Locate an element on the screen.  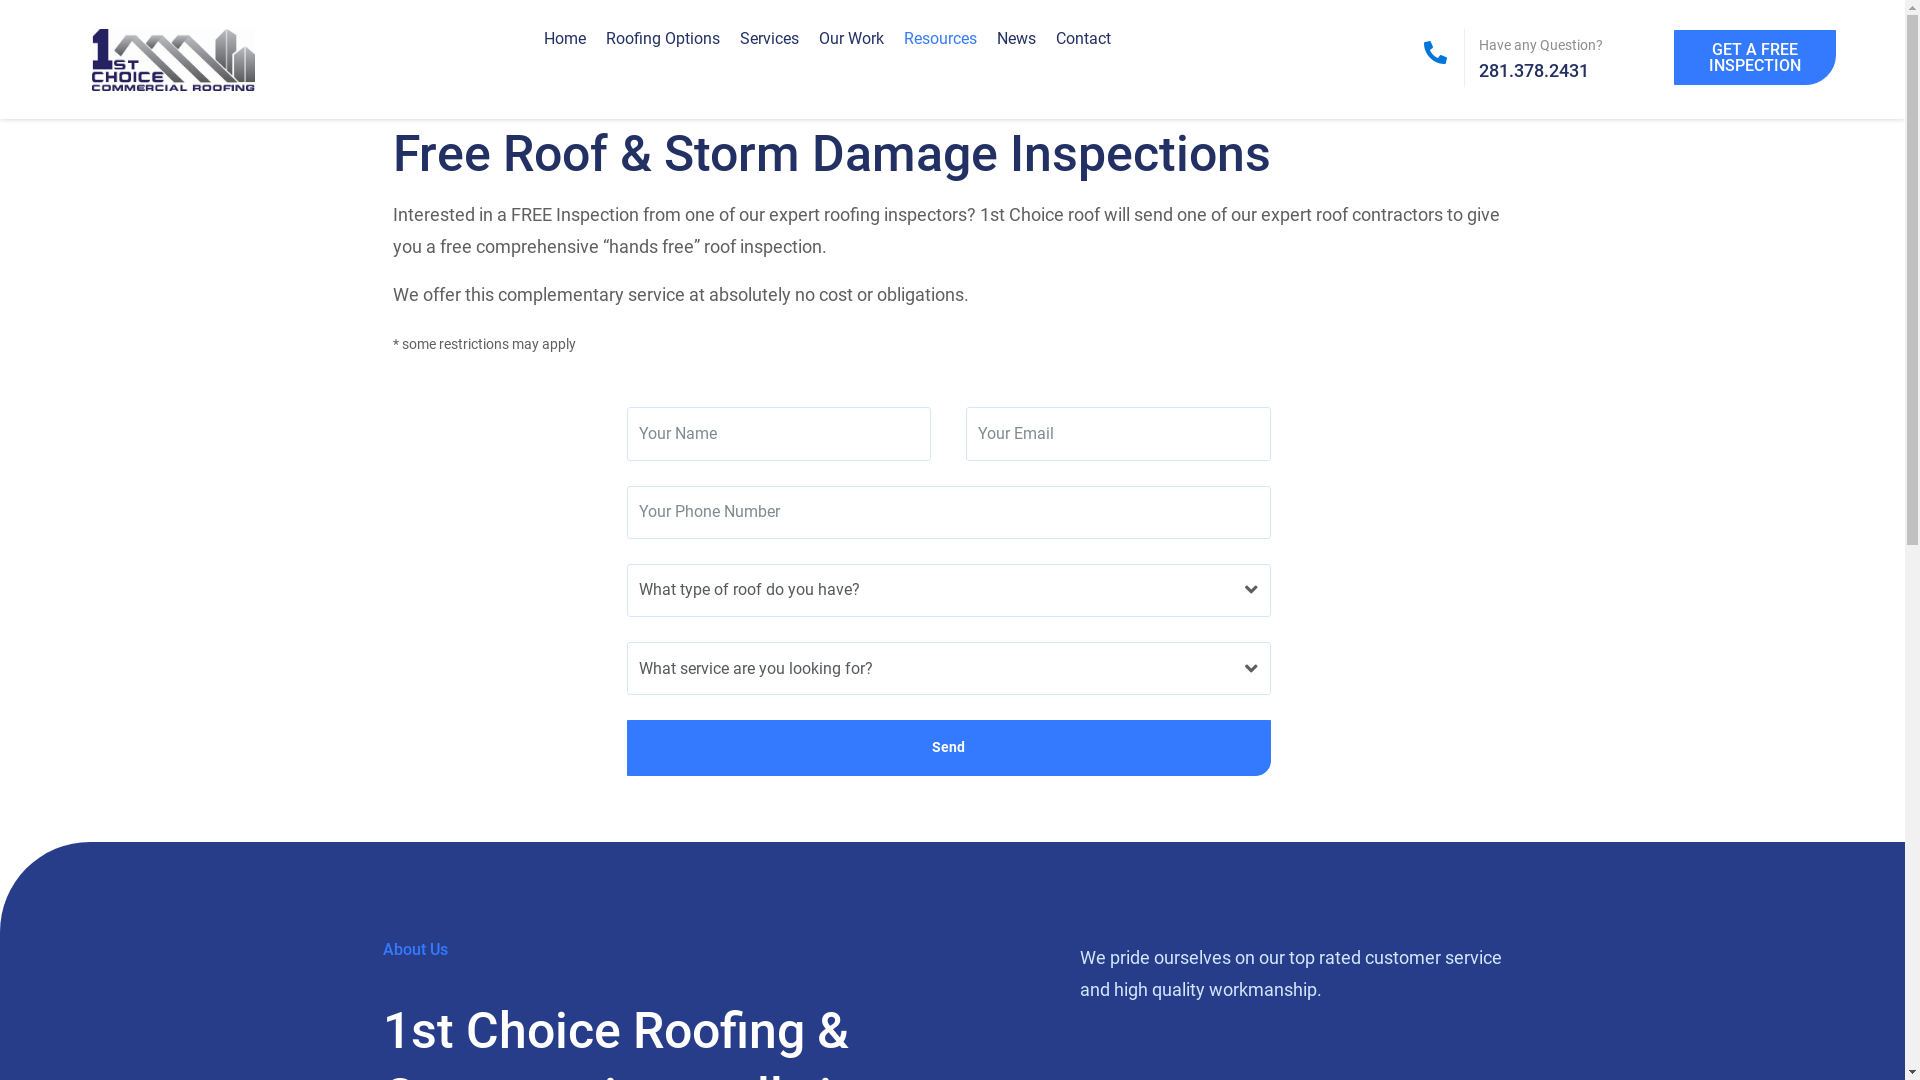
Send is located at coordinates (948, 748).